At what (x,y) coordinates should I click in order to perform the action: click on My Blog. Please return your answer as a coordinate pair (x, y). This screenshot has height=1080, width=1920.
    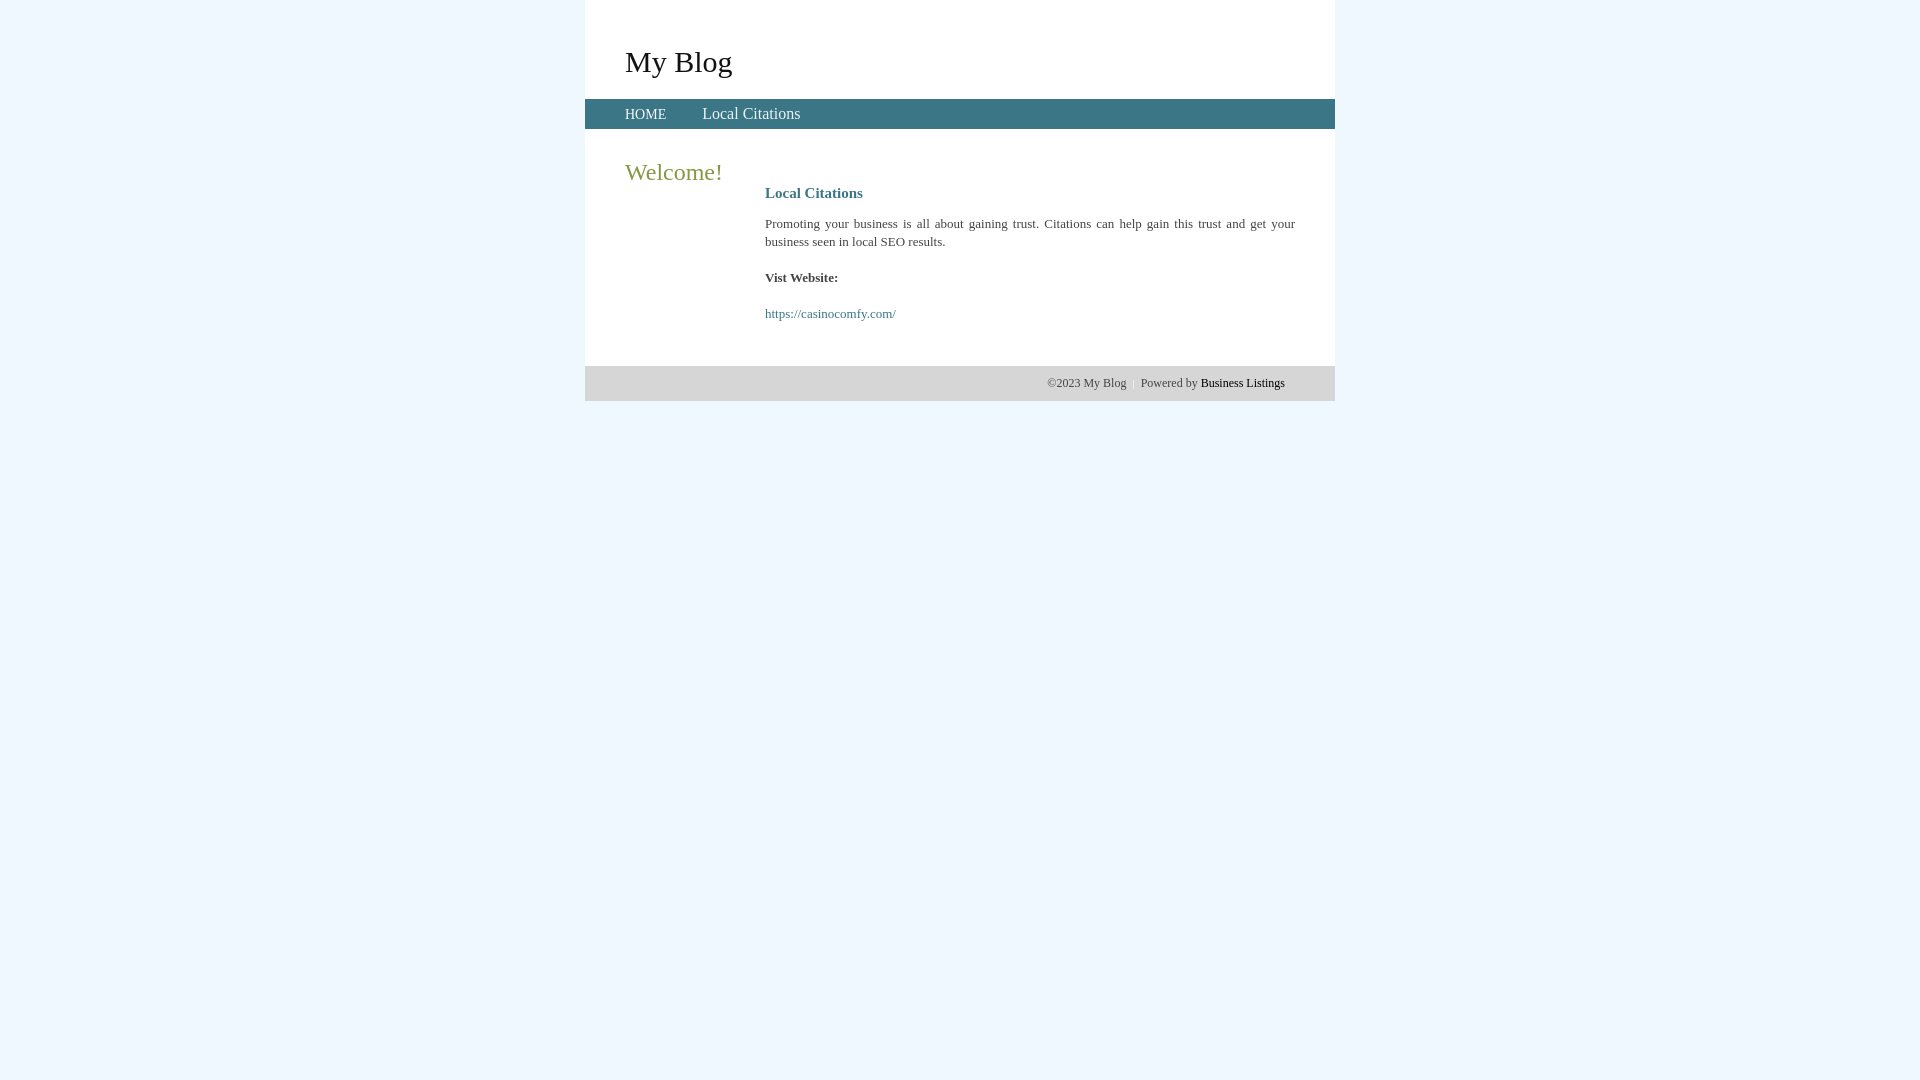
    Looking at the image, I should click on (679, 61).